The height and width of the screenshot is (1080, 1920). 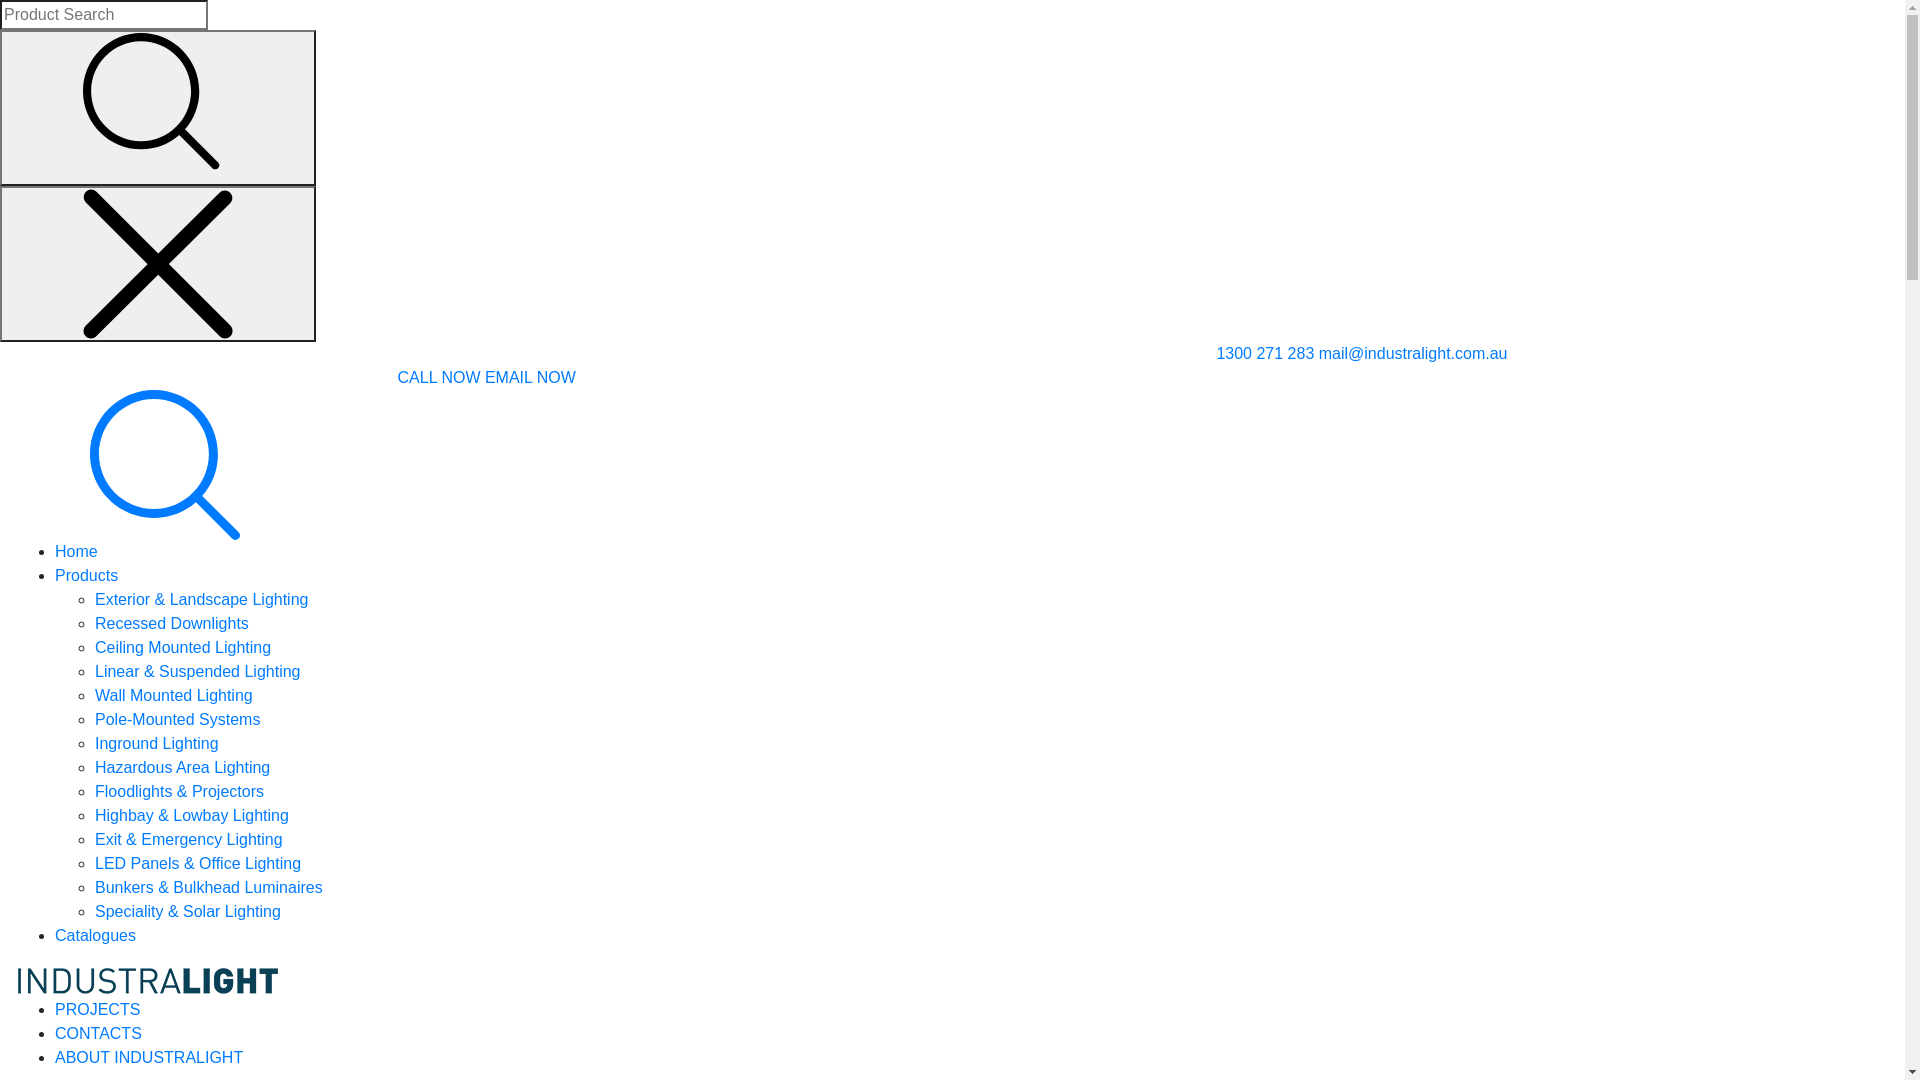 What do you see at coordinates (172, 624) in the screenshot?
I see `Recessed Downlights` at bounding box center [172, 624].